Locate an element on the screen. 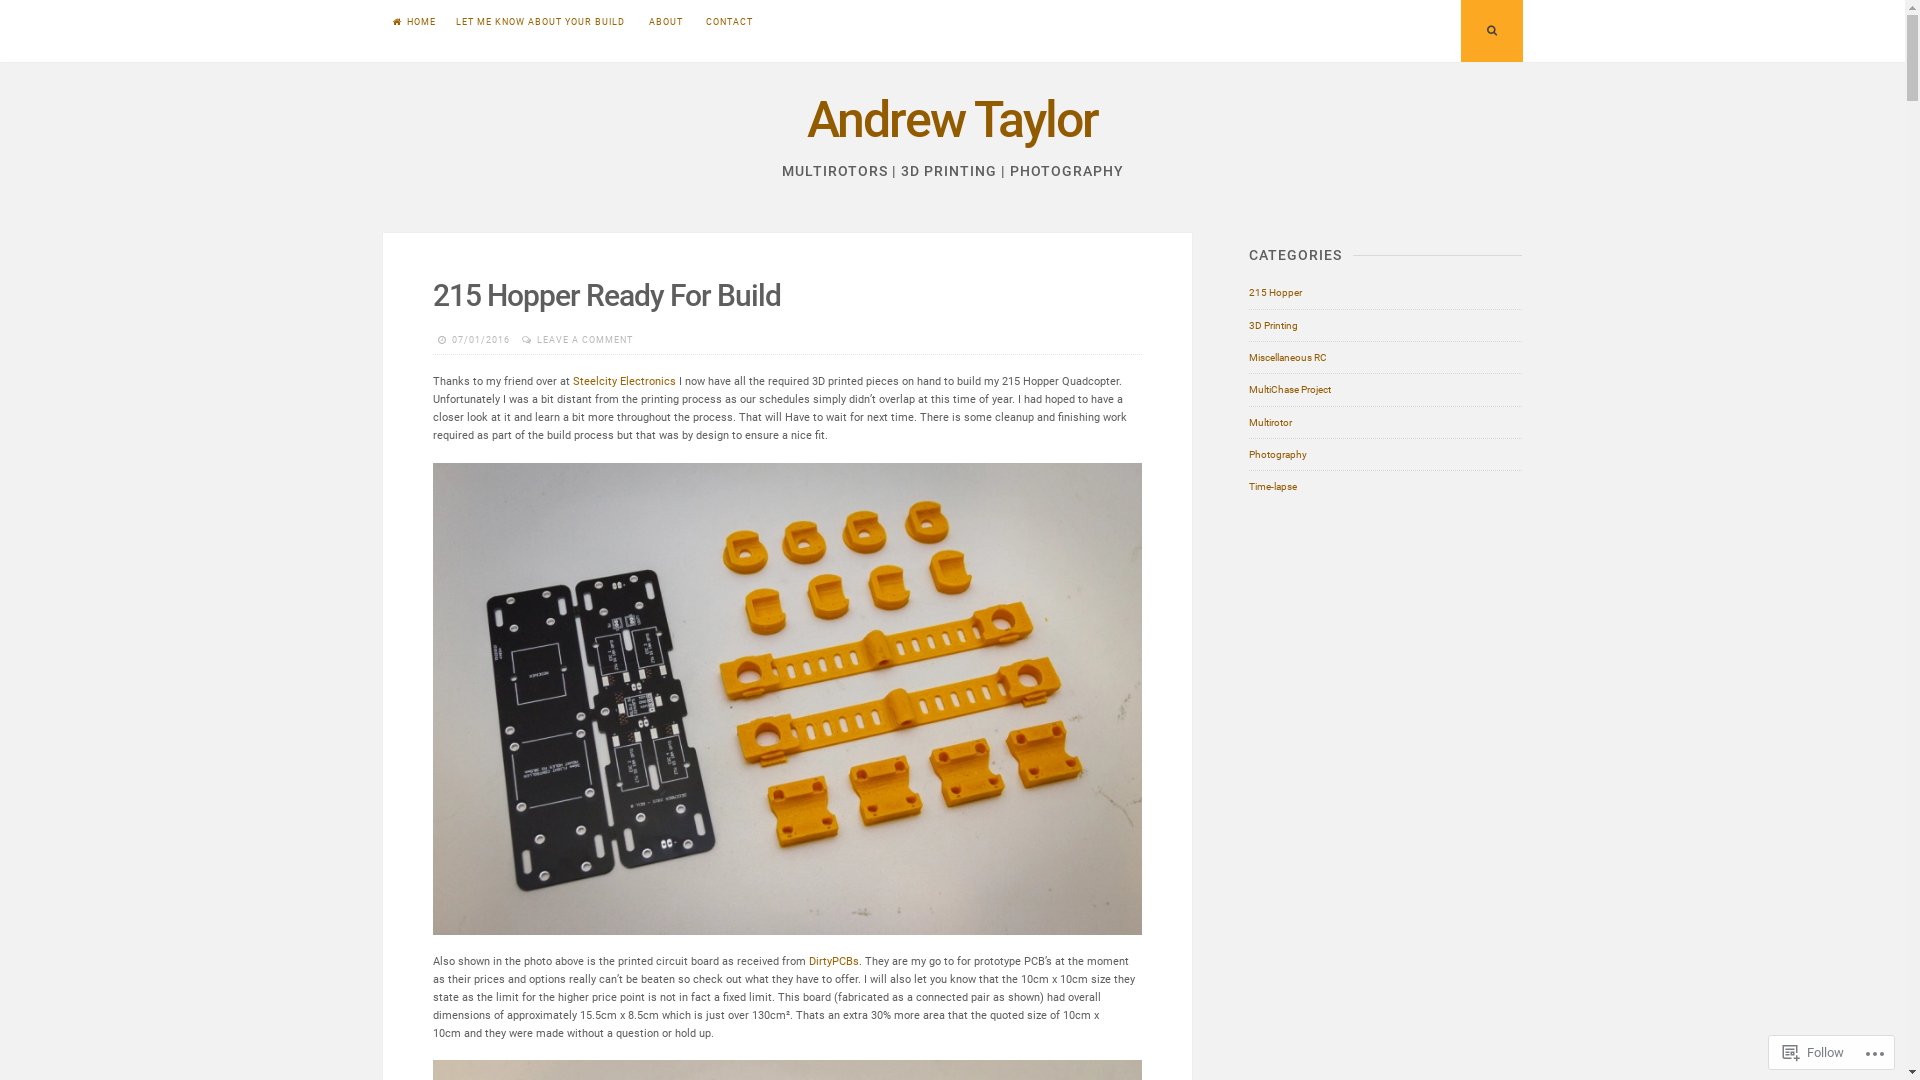  Miscellaneous RC is located at coordinates (1288, 358).